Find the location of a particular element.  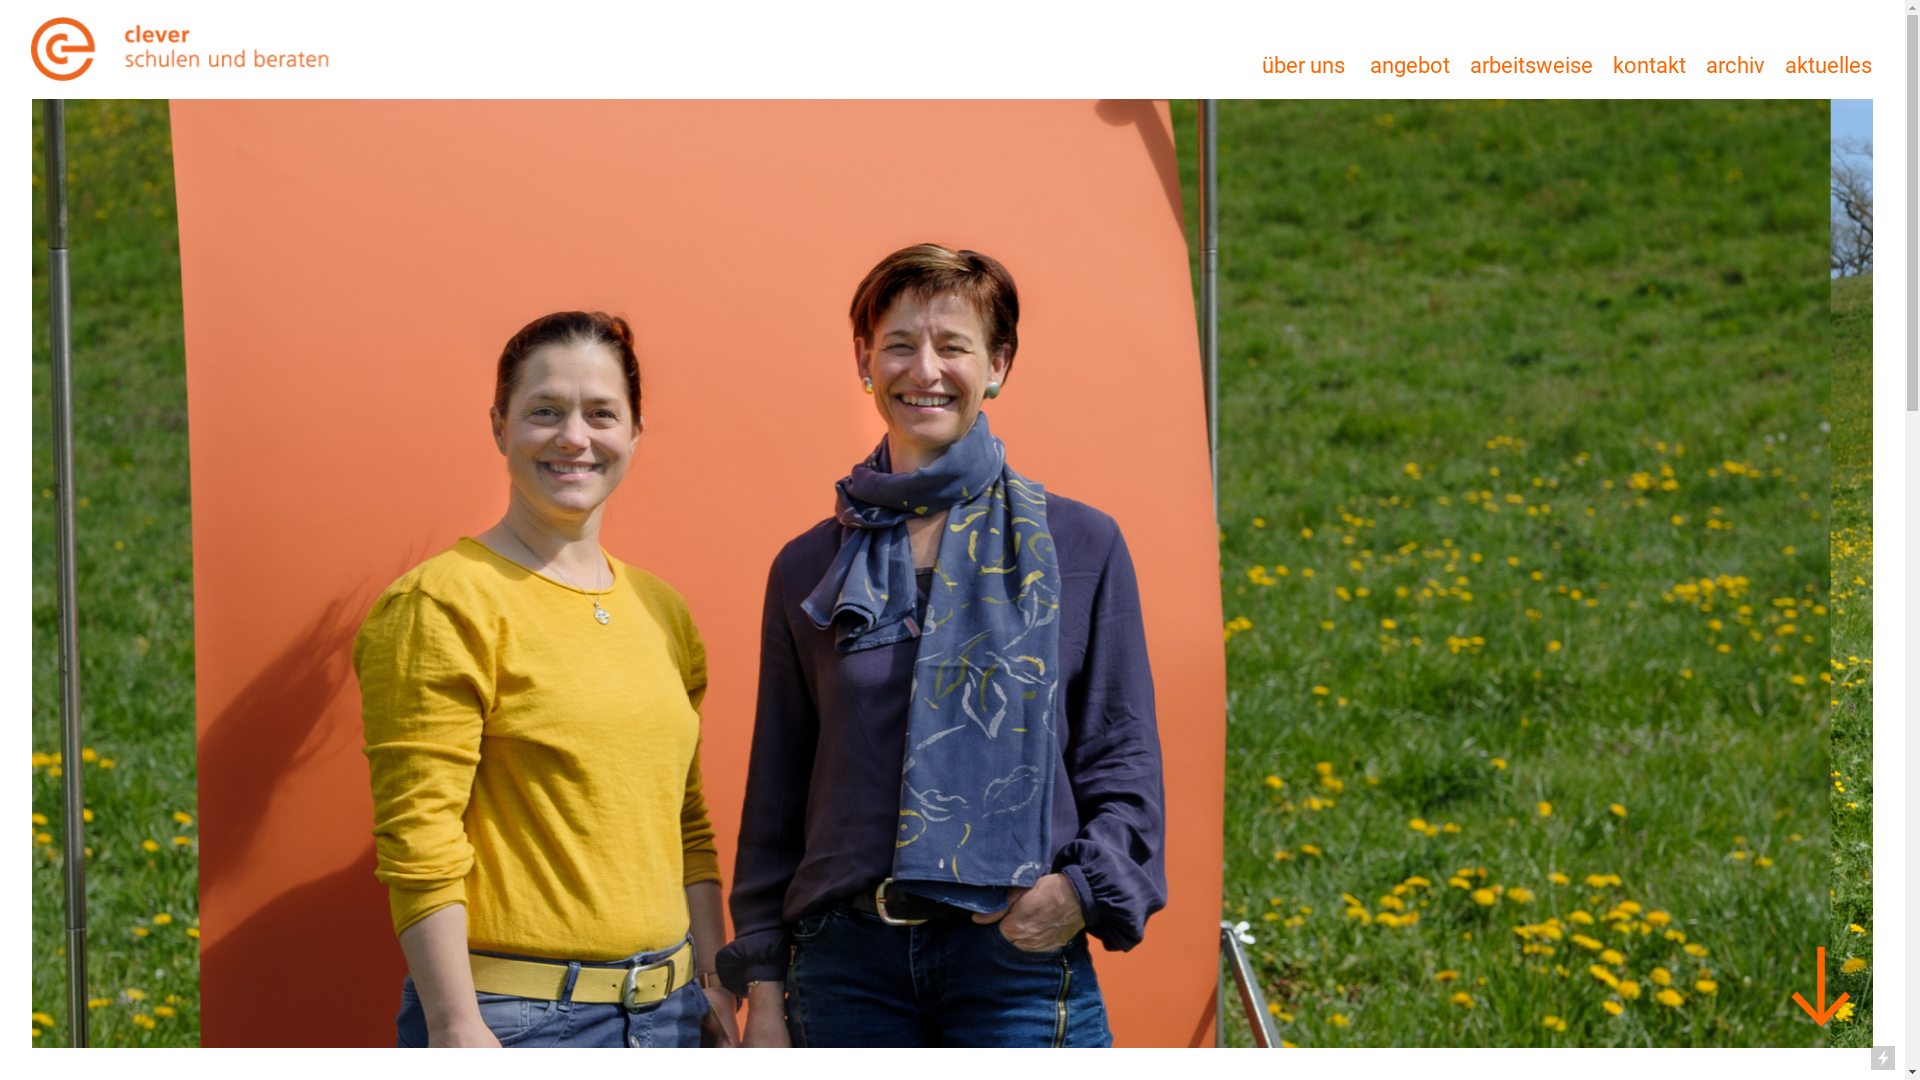

angebot is located at coordinates (1410, 66).